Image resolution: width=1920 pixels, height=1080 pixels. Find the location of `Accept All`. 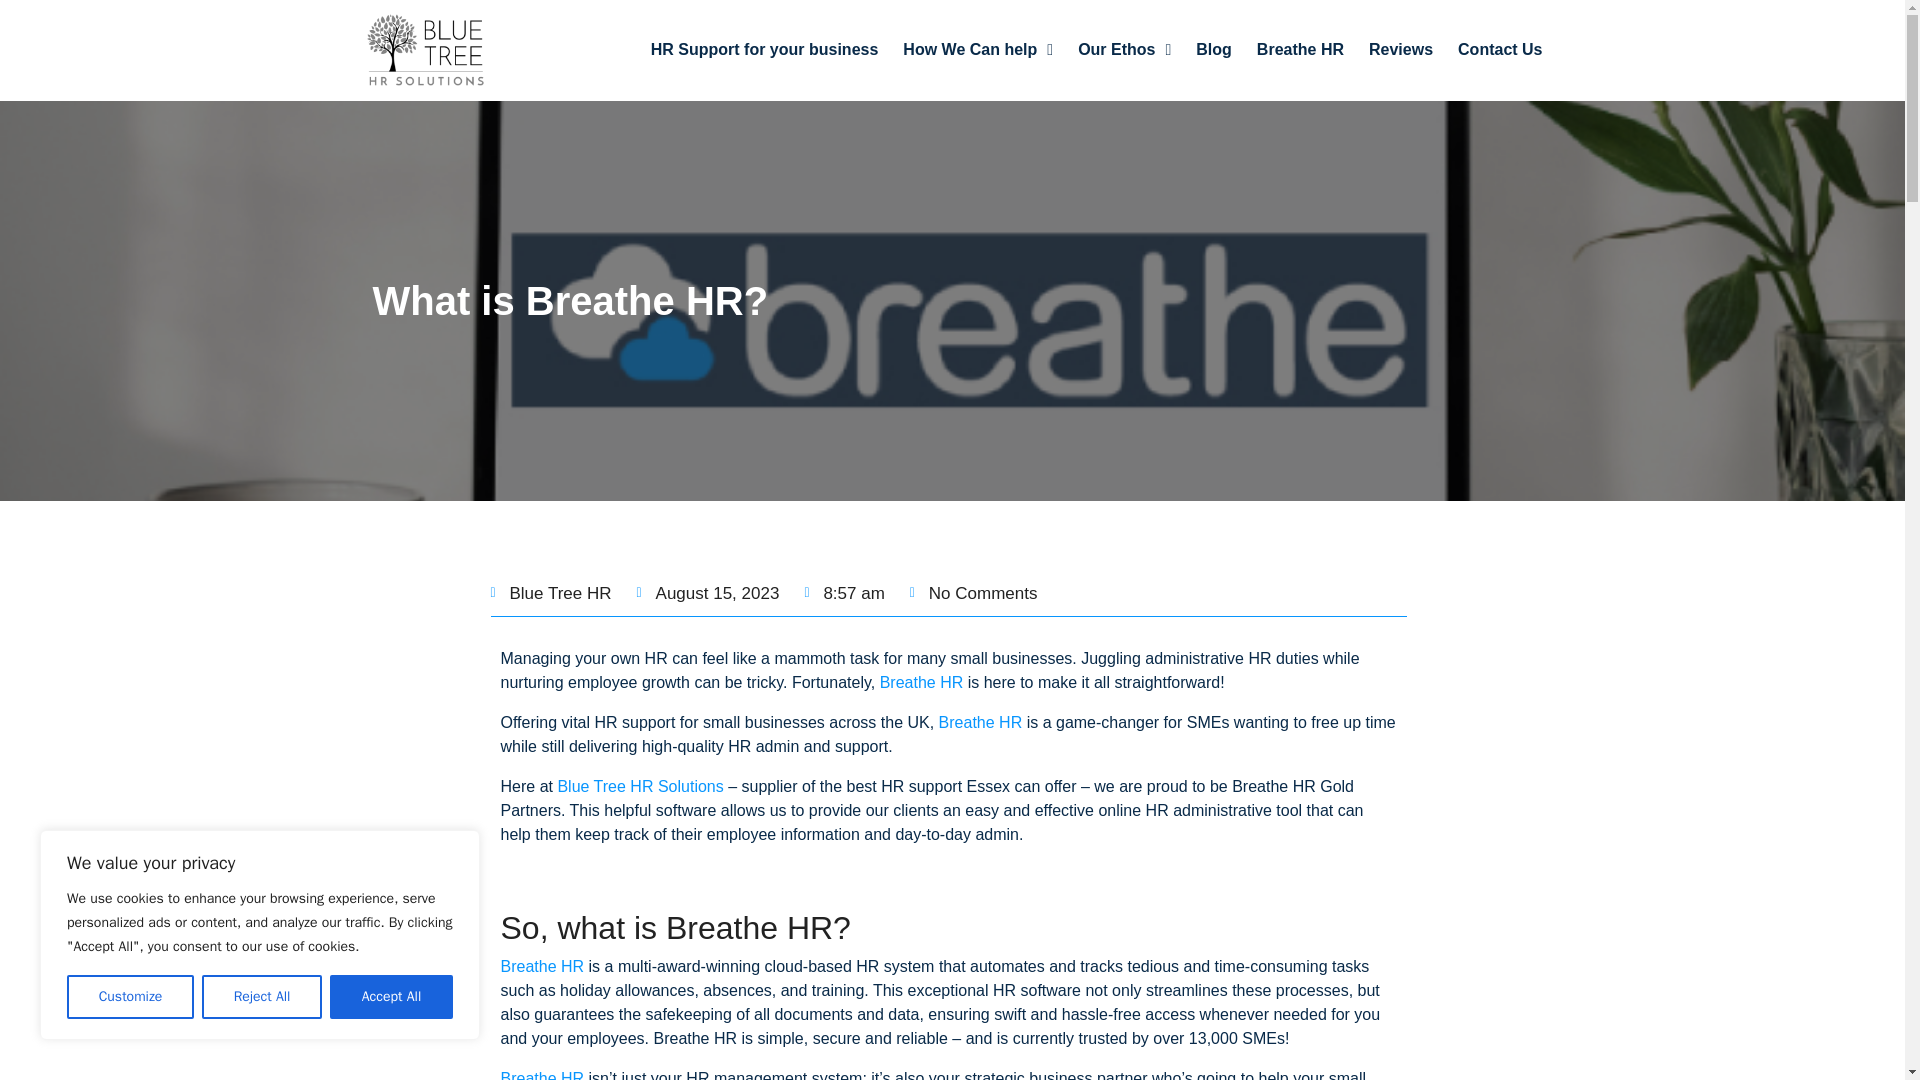

Accept All is located at coordinates (392, 997).